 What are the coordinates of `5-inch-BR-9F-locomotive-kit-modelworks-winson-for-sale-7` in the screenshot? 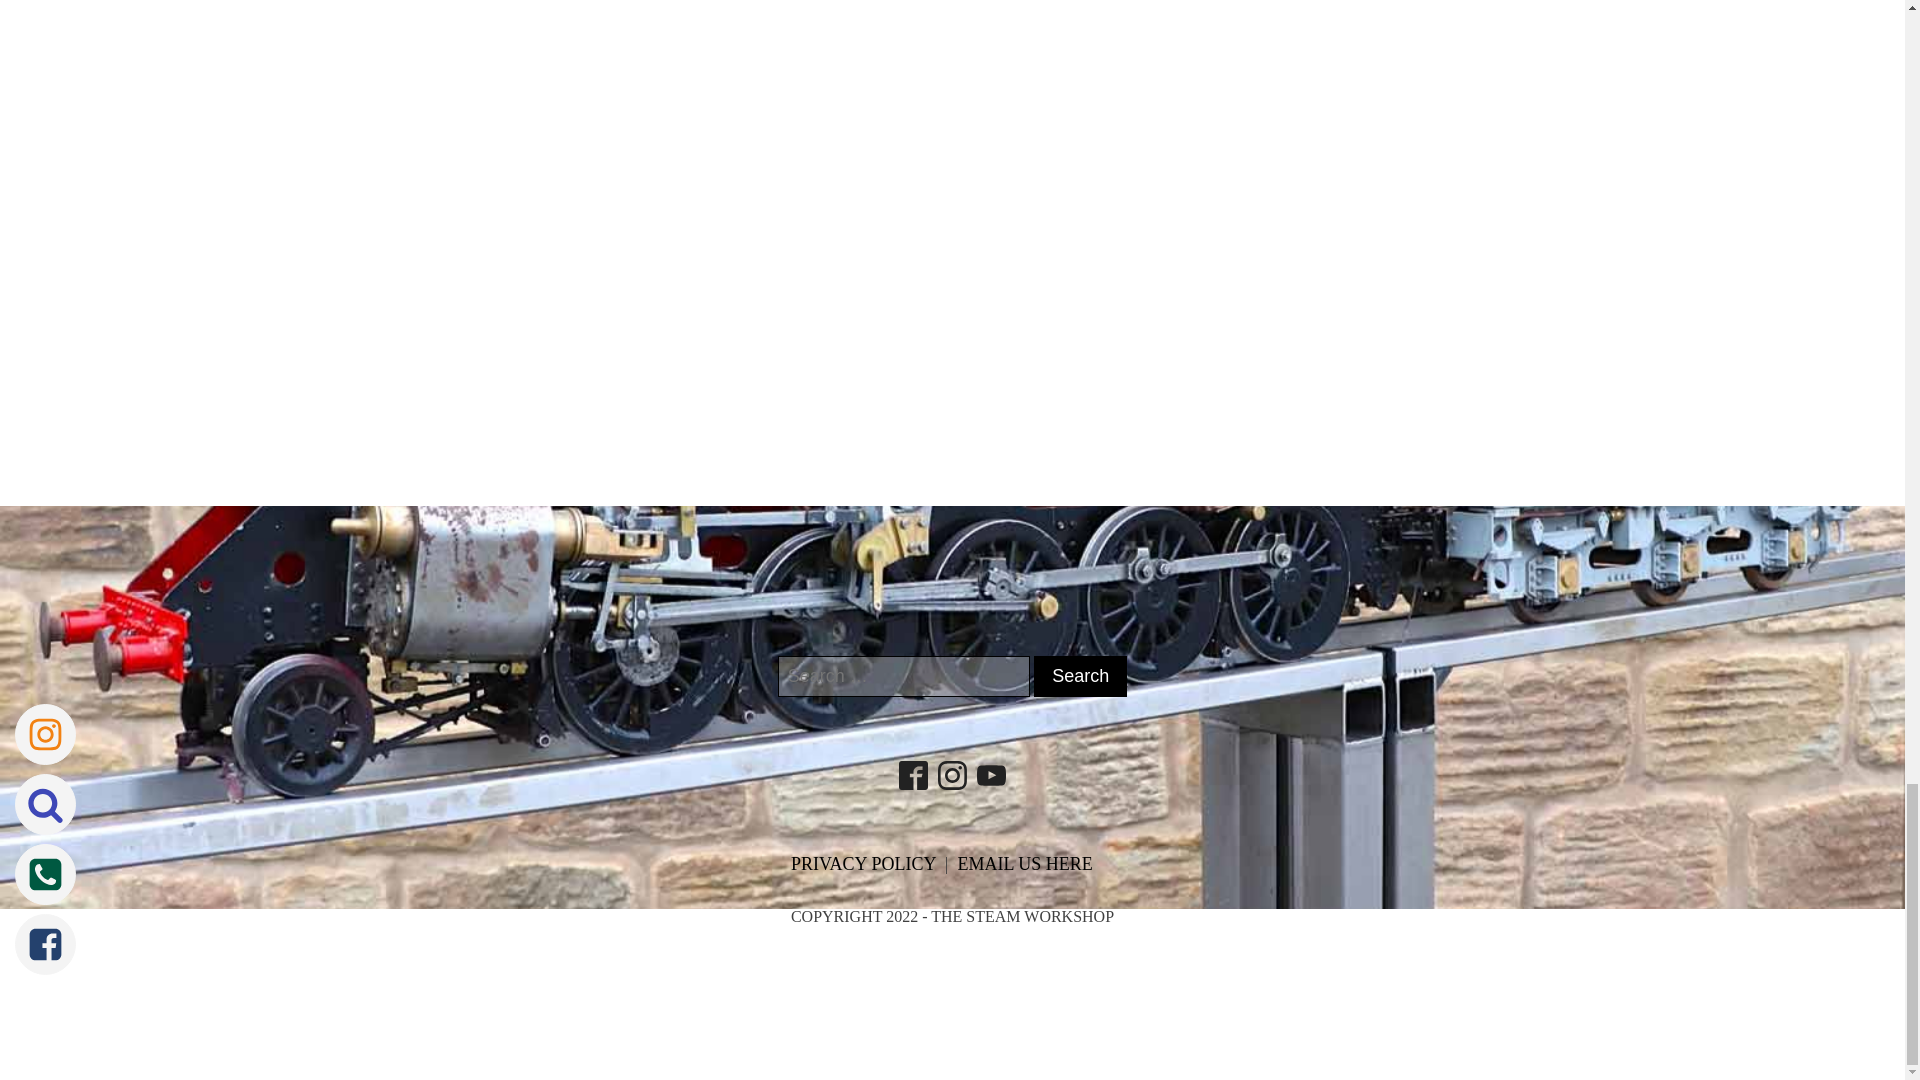 It's located at (411, 46).